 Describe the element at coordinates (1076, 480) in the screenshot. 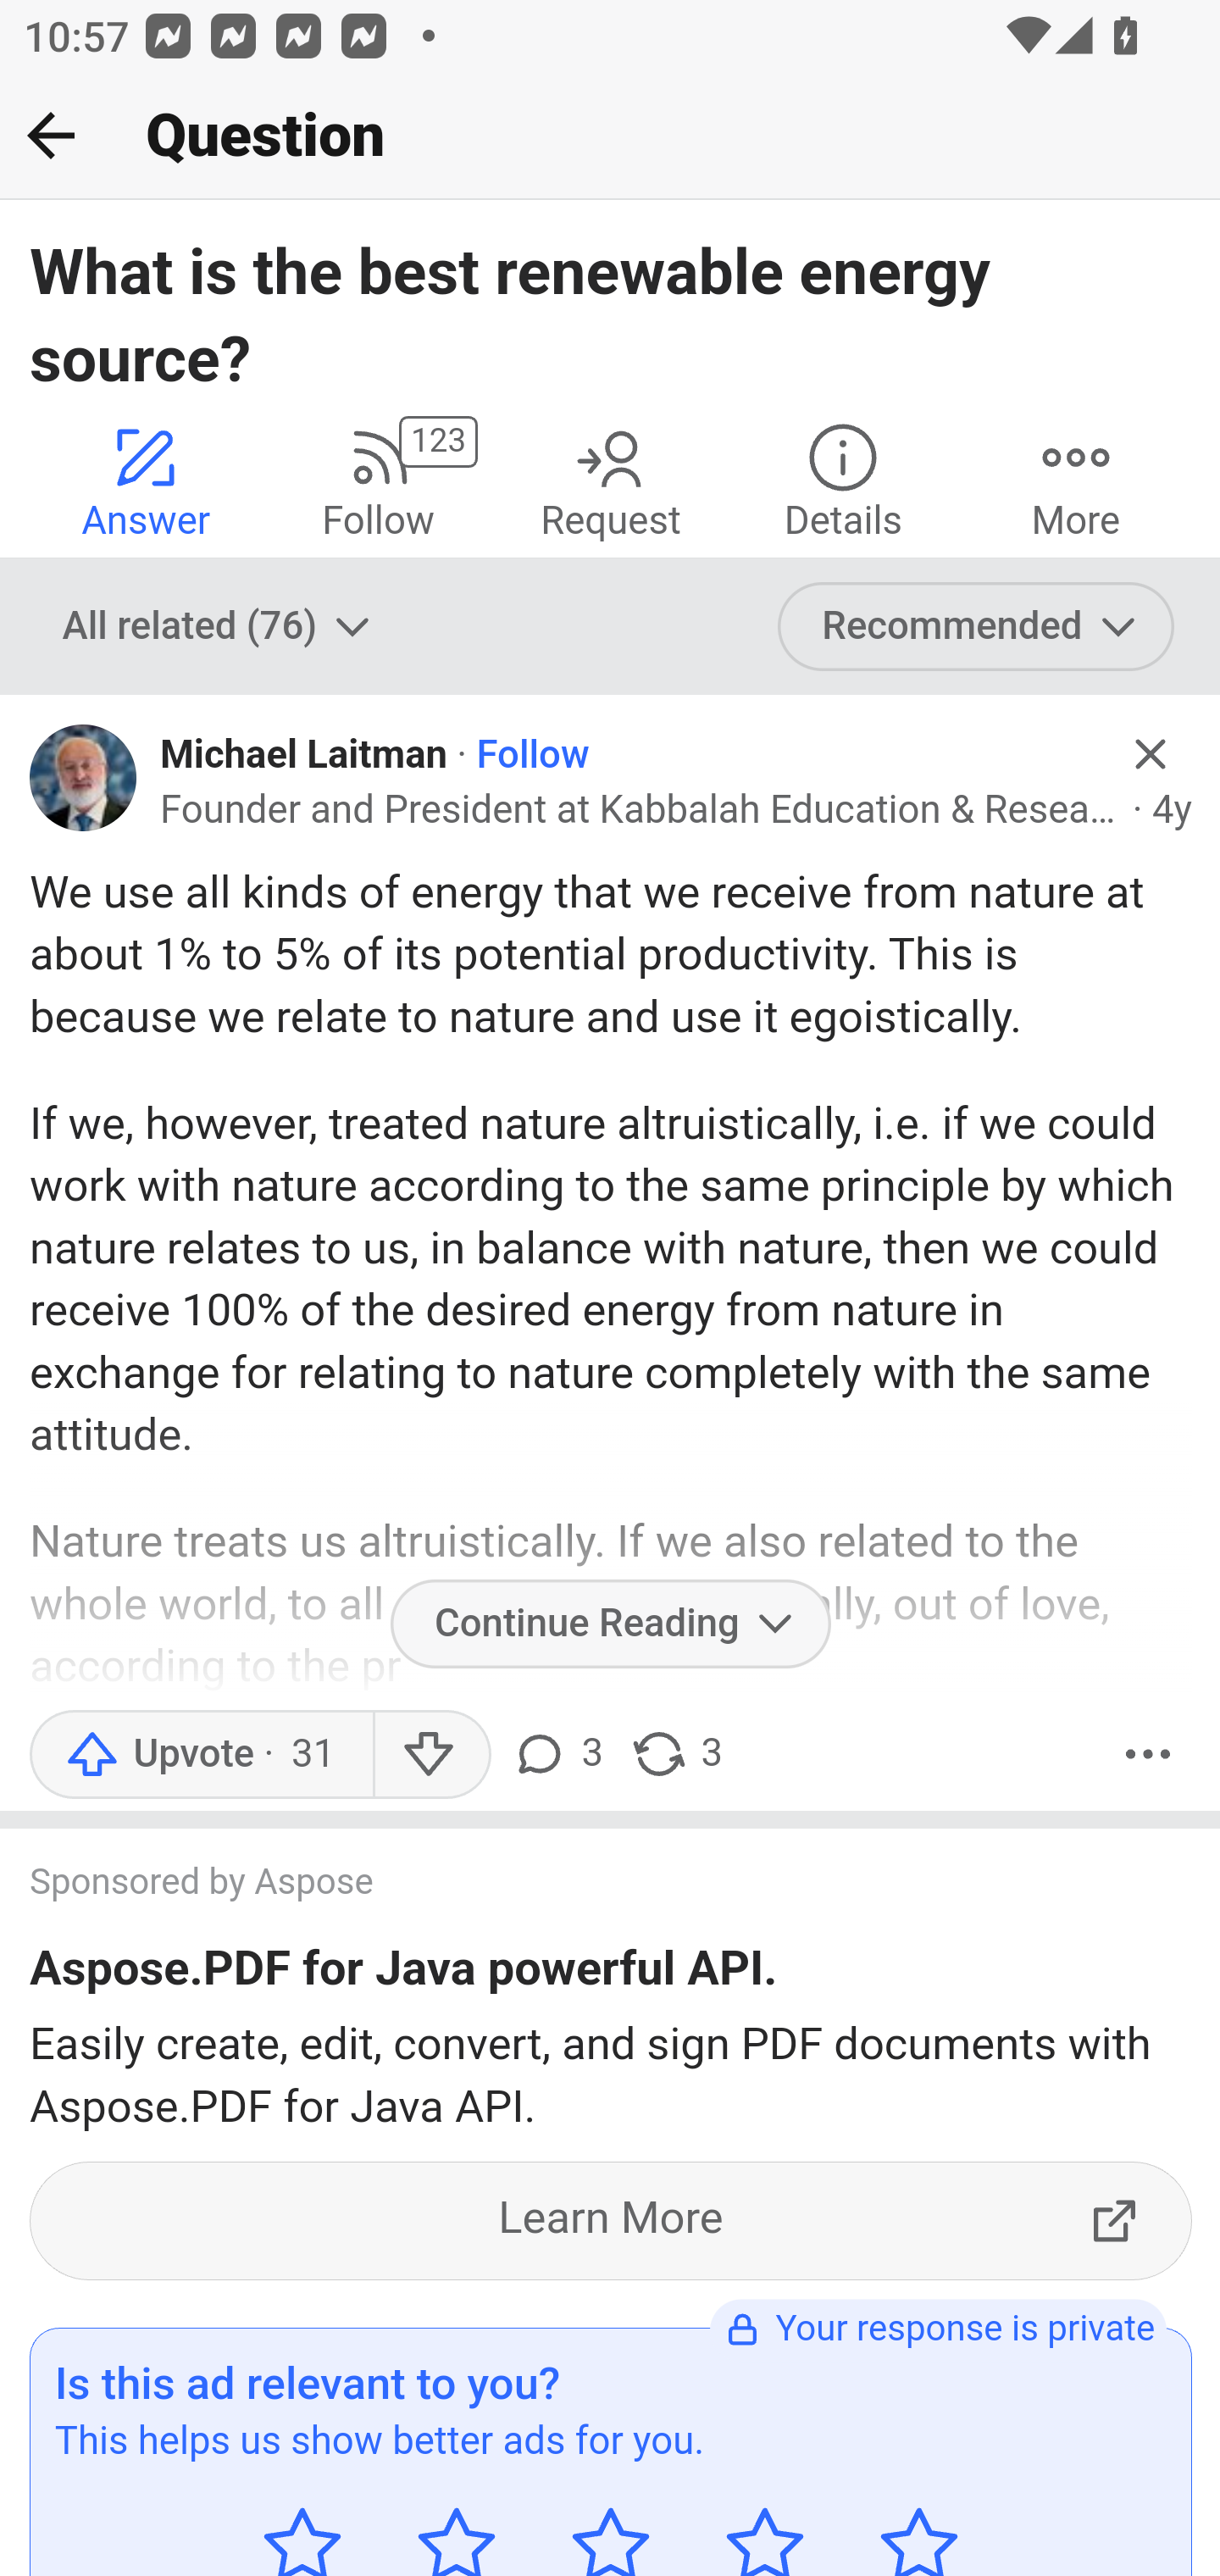

I see `More` at that location.